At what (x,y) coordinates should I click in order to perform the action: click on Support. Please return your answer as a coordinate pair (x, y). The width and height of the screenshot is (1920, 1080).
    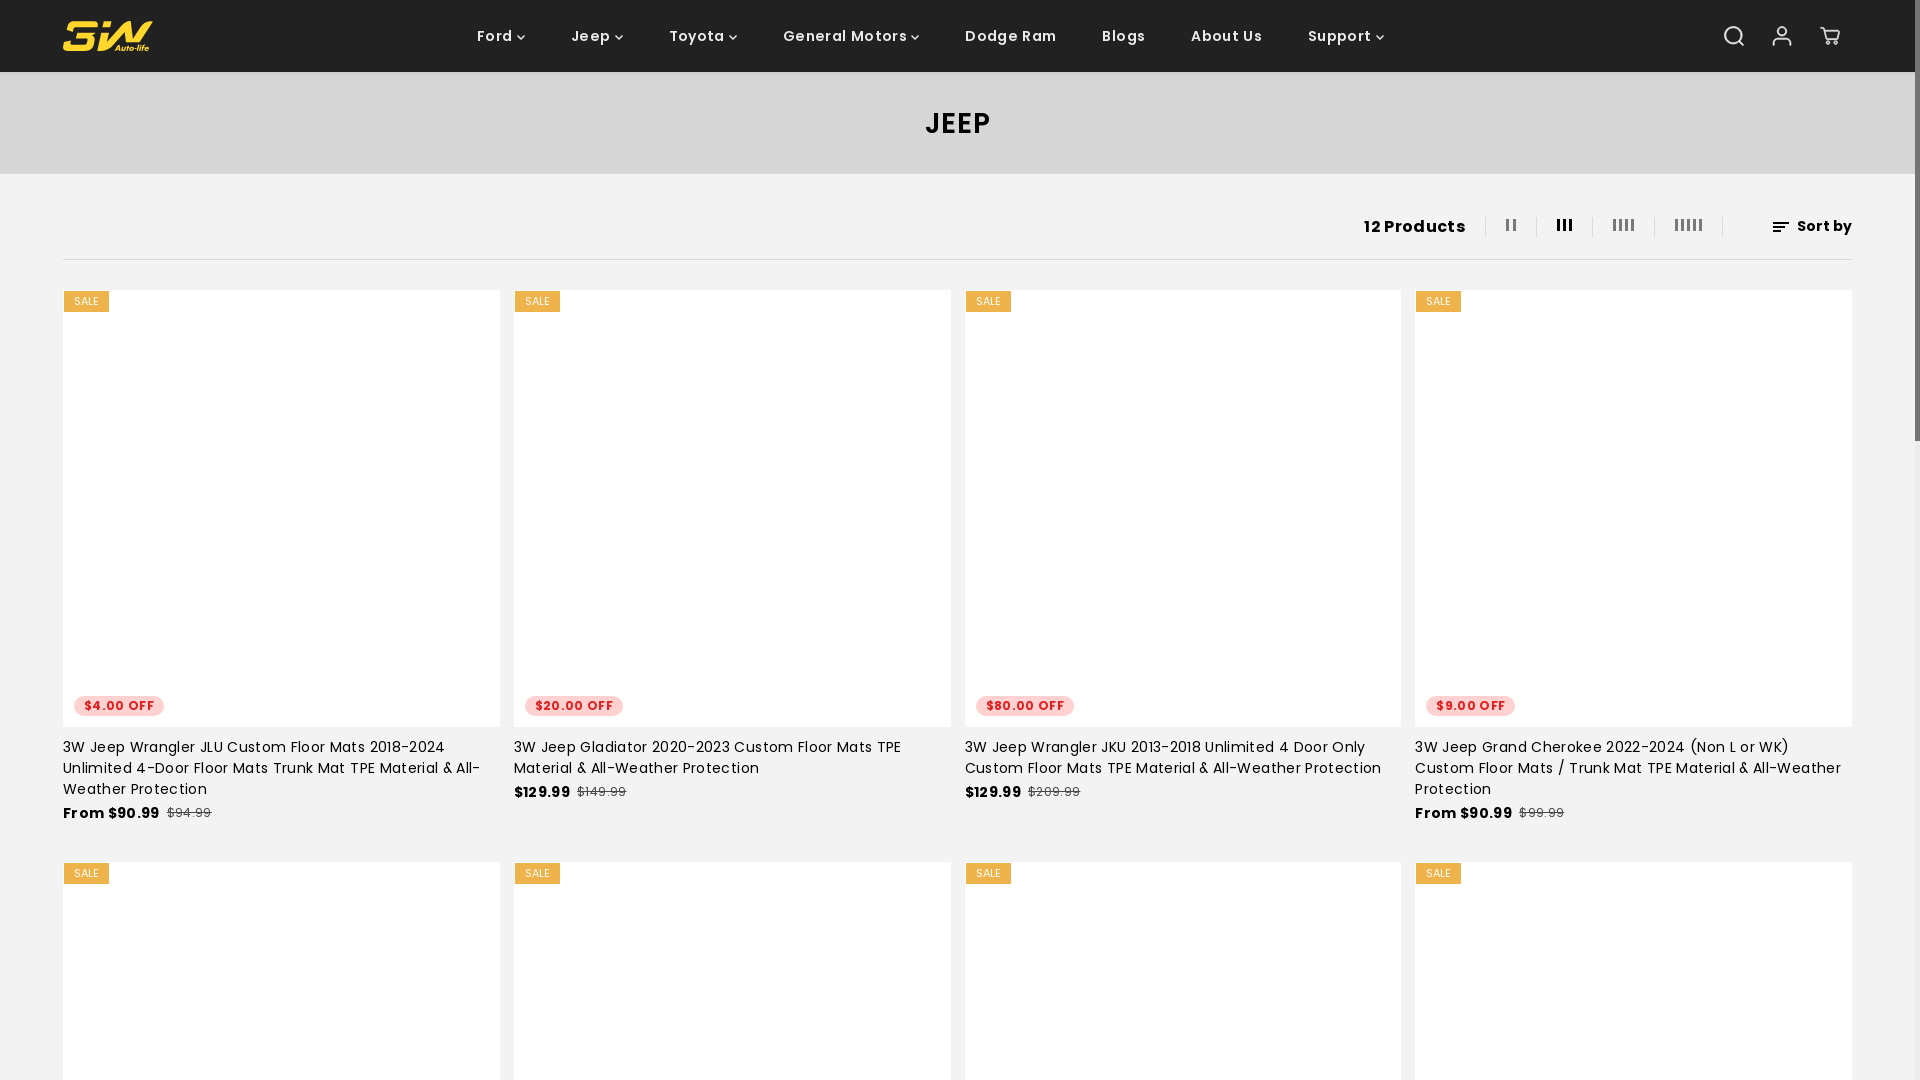
    Looking at the image, I should click on (1346, 36).